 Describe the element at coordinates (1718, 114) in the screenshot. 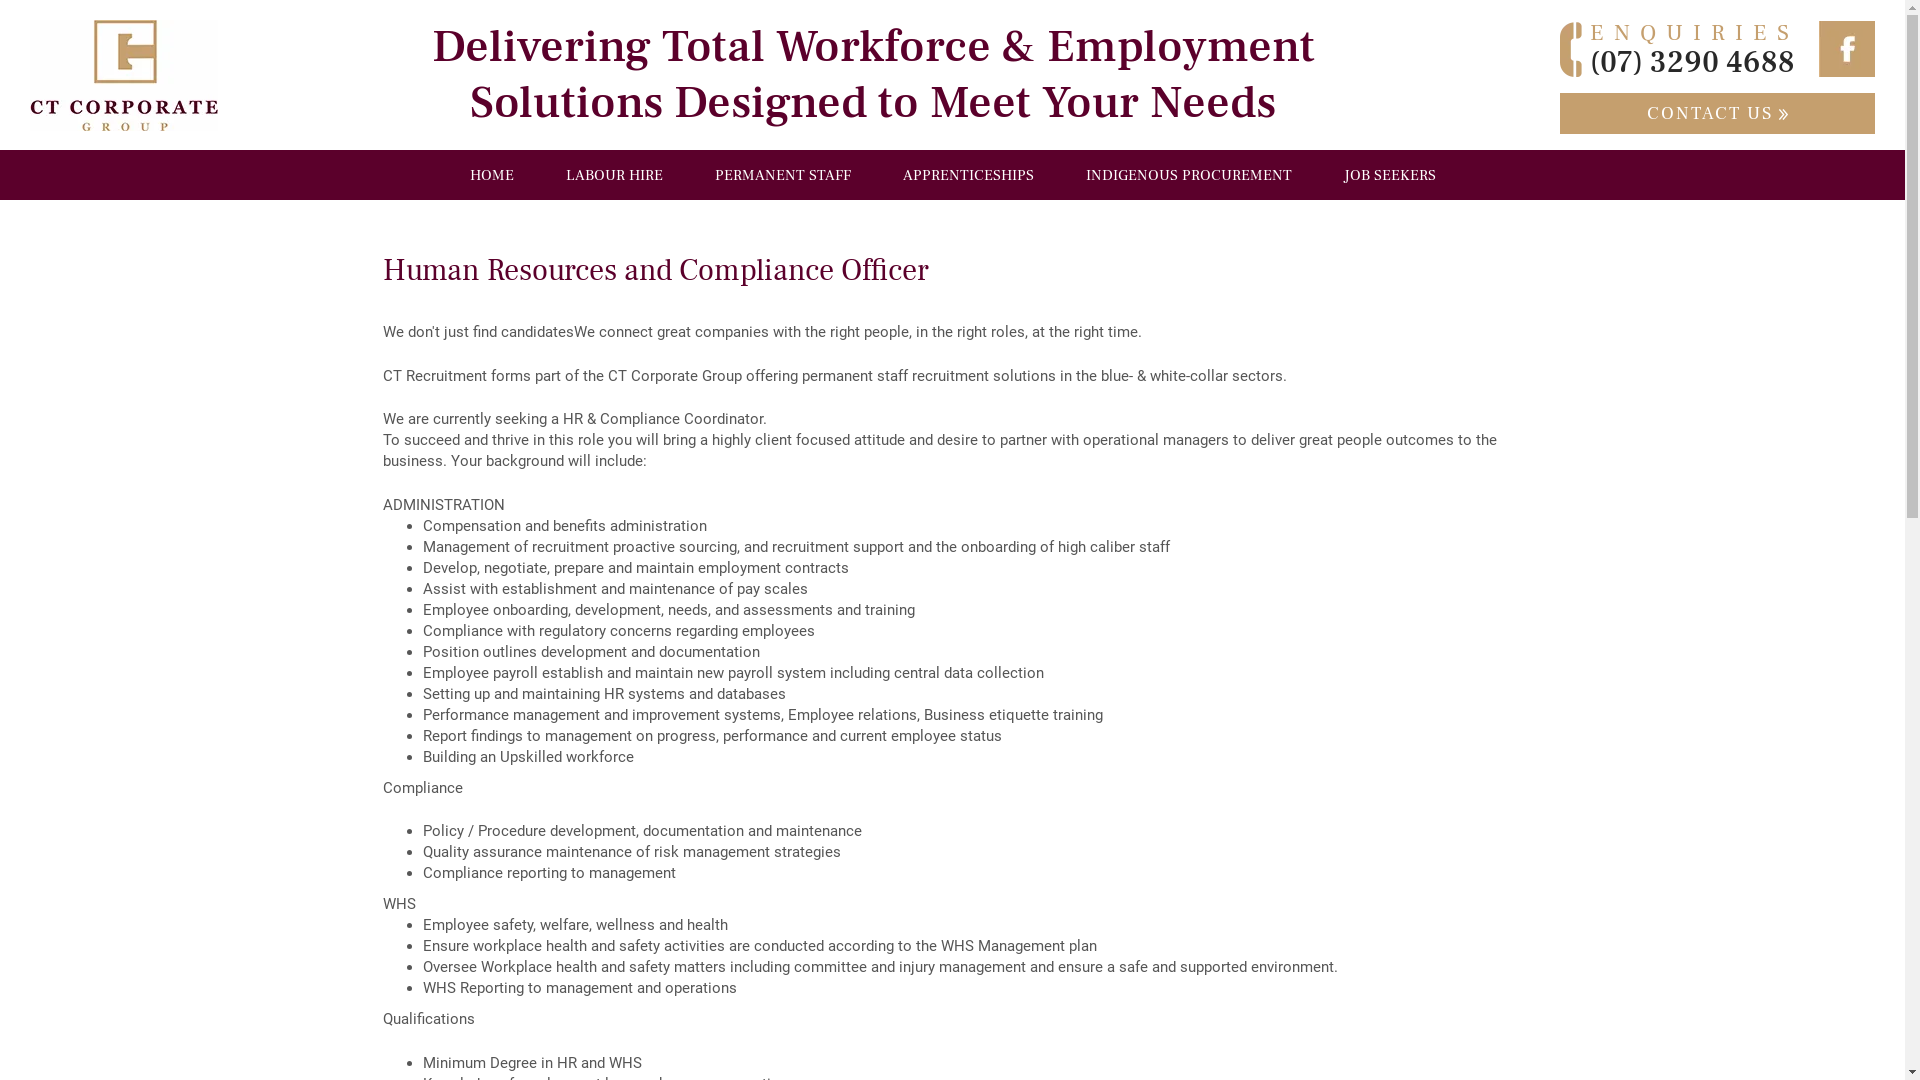

I see `CONTACT US` at that location.